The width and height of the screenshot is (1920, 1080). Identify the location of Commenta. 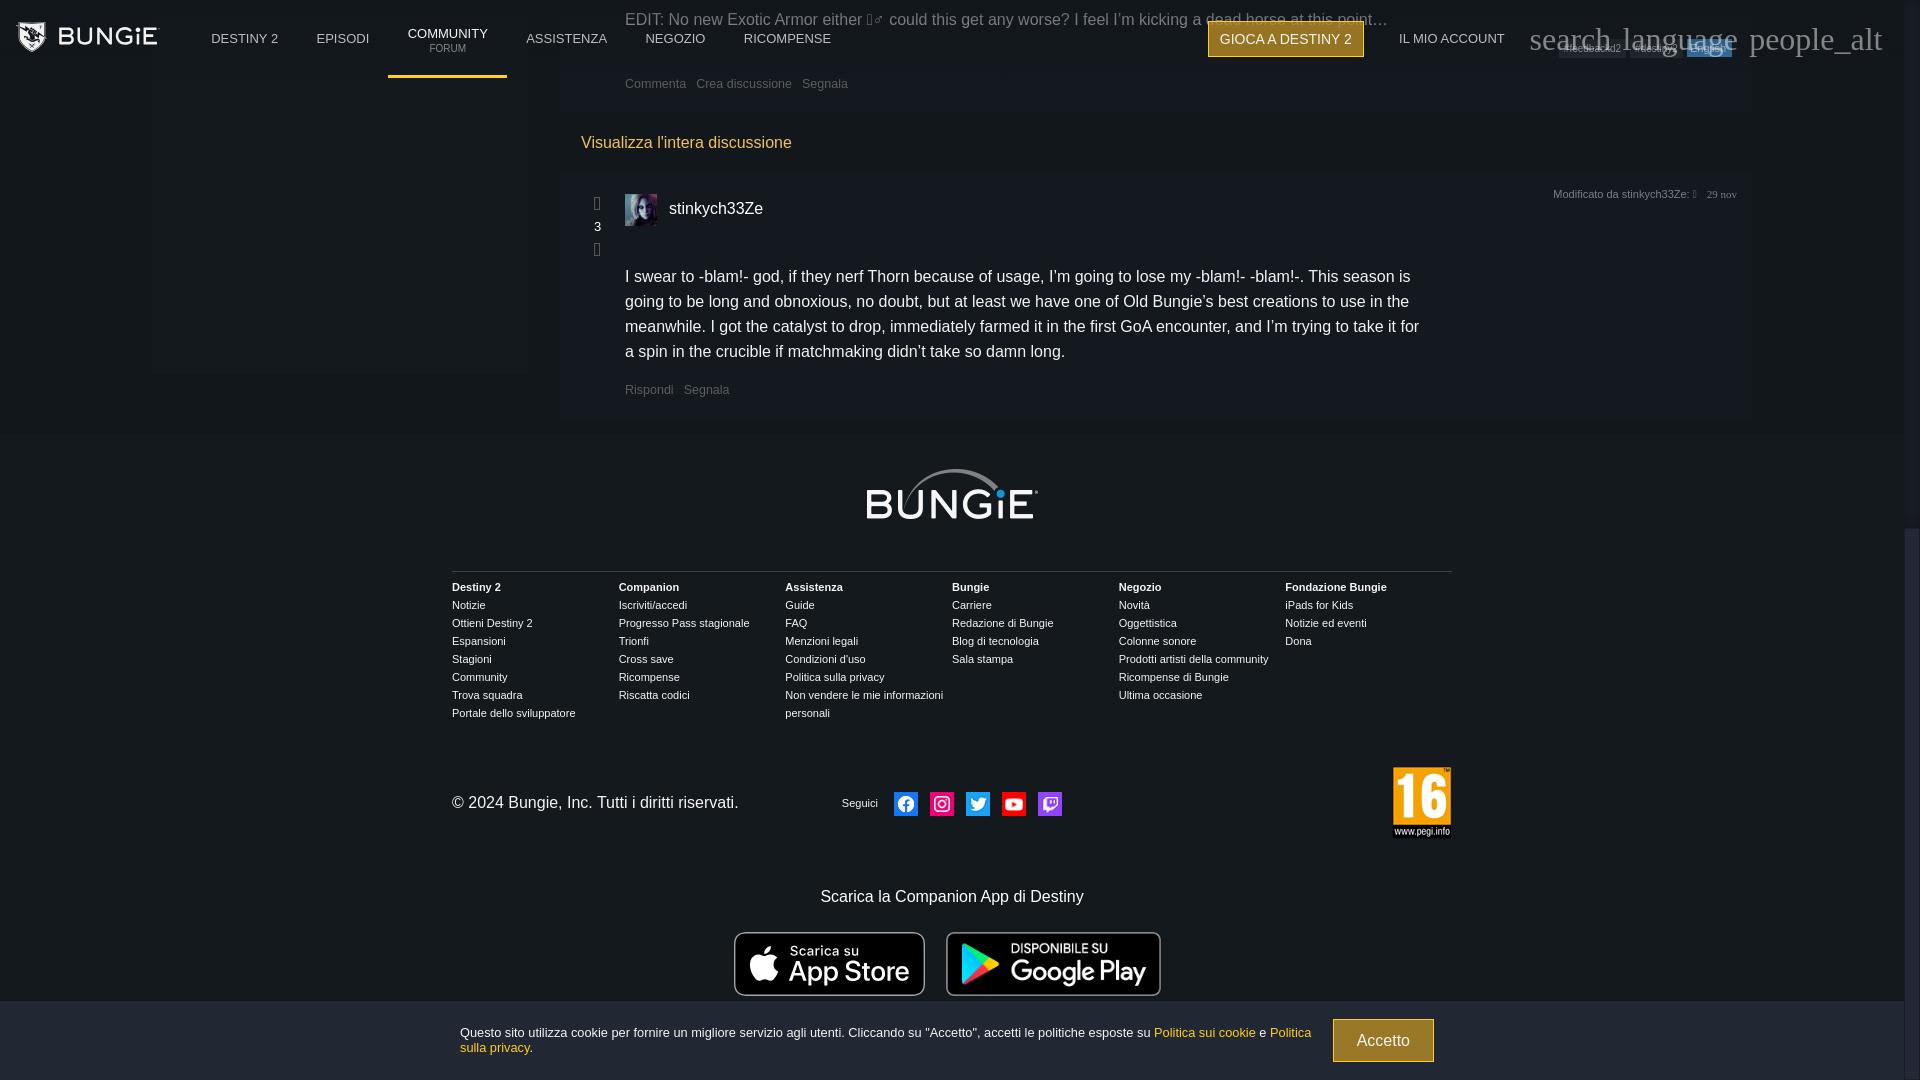
(655, 83).